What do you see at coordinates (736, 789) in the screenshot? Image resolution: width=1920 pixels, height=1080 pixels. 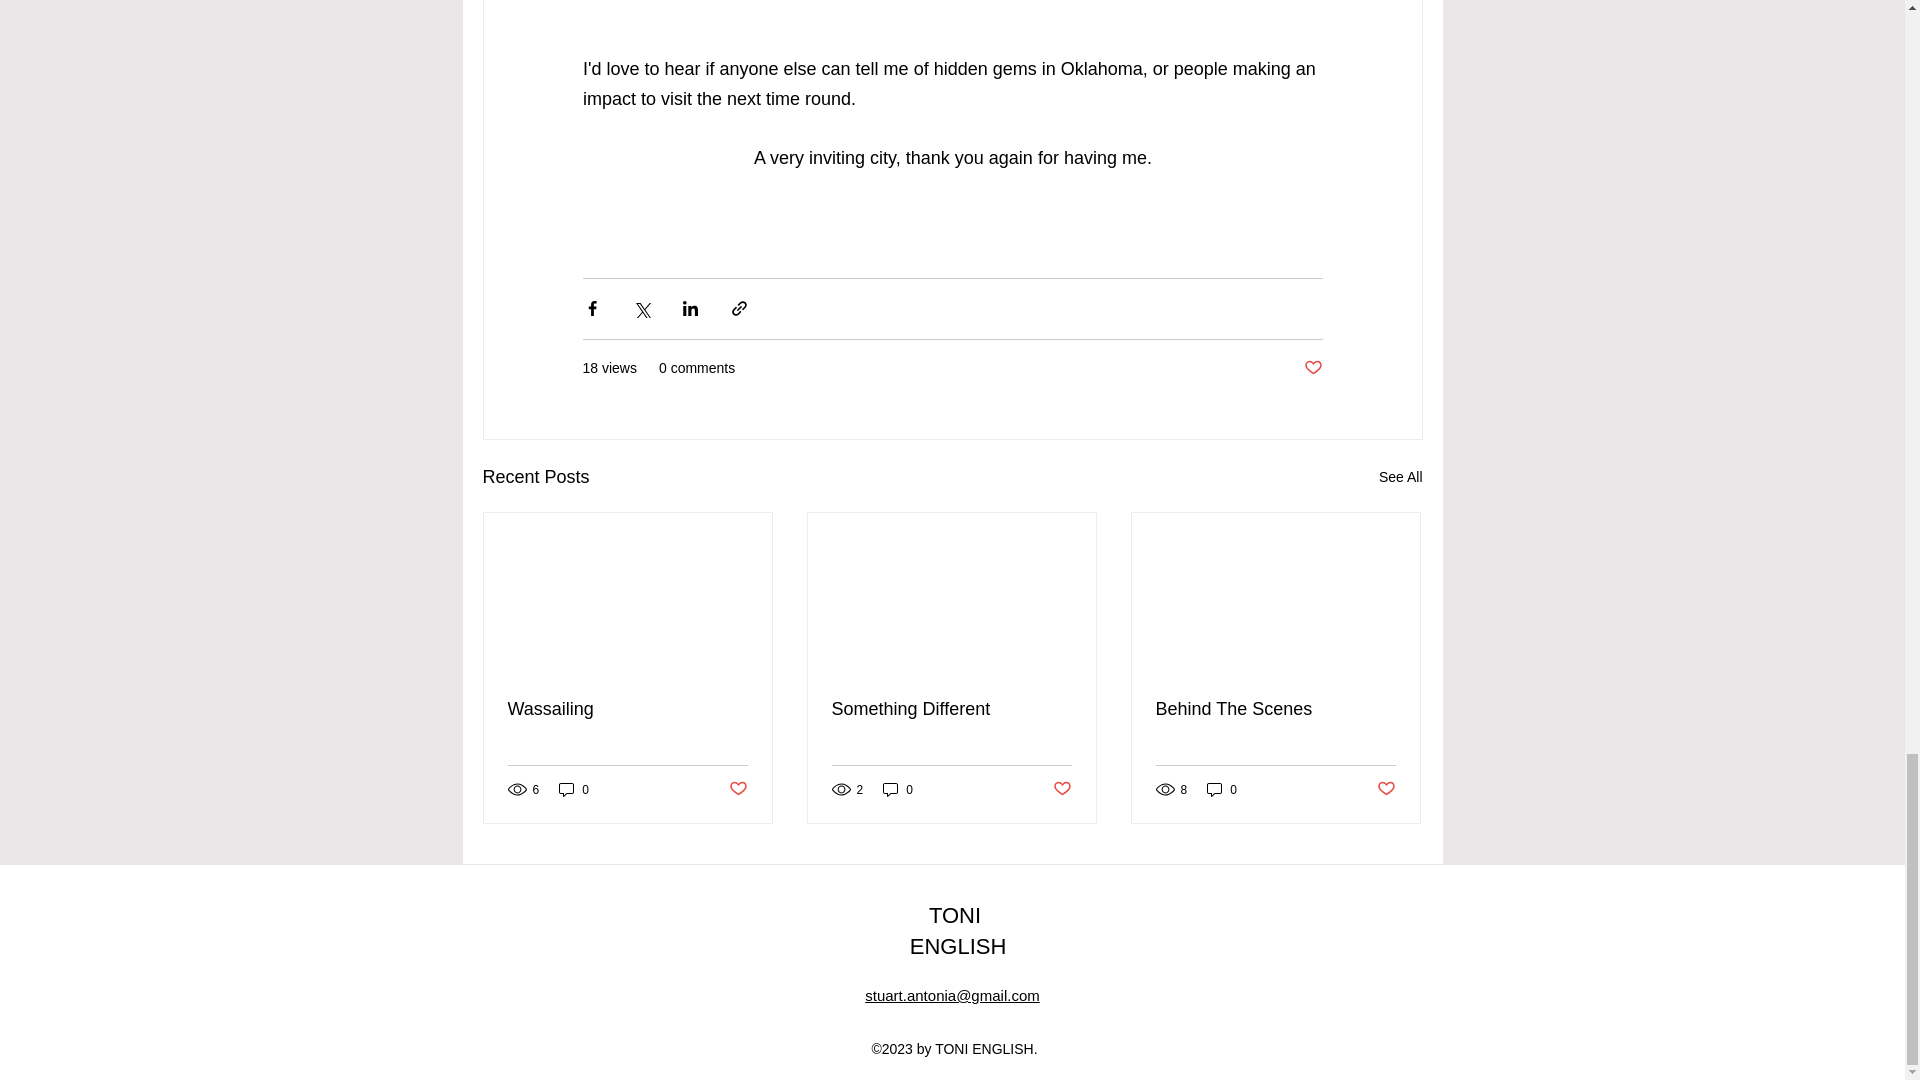 I see `Post not marked as liked` at bounding box center [736, 789].